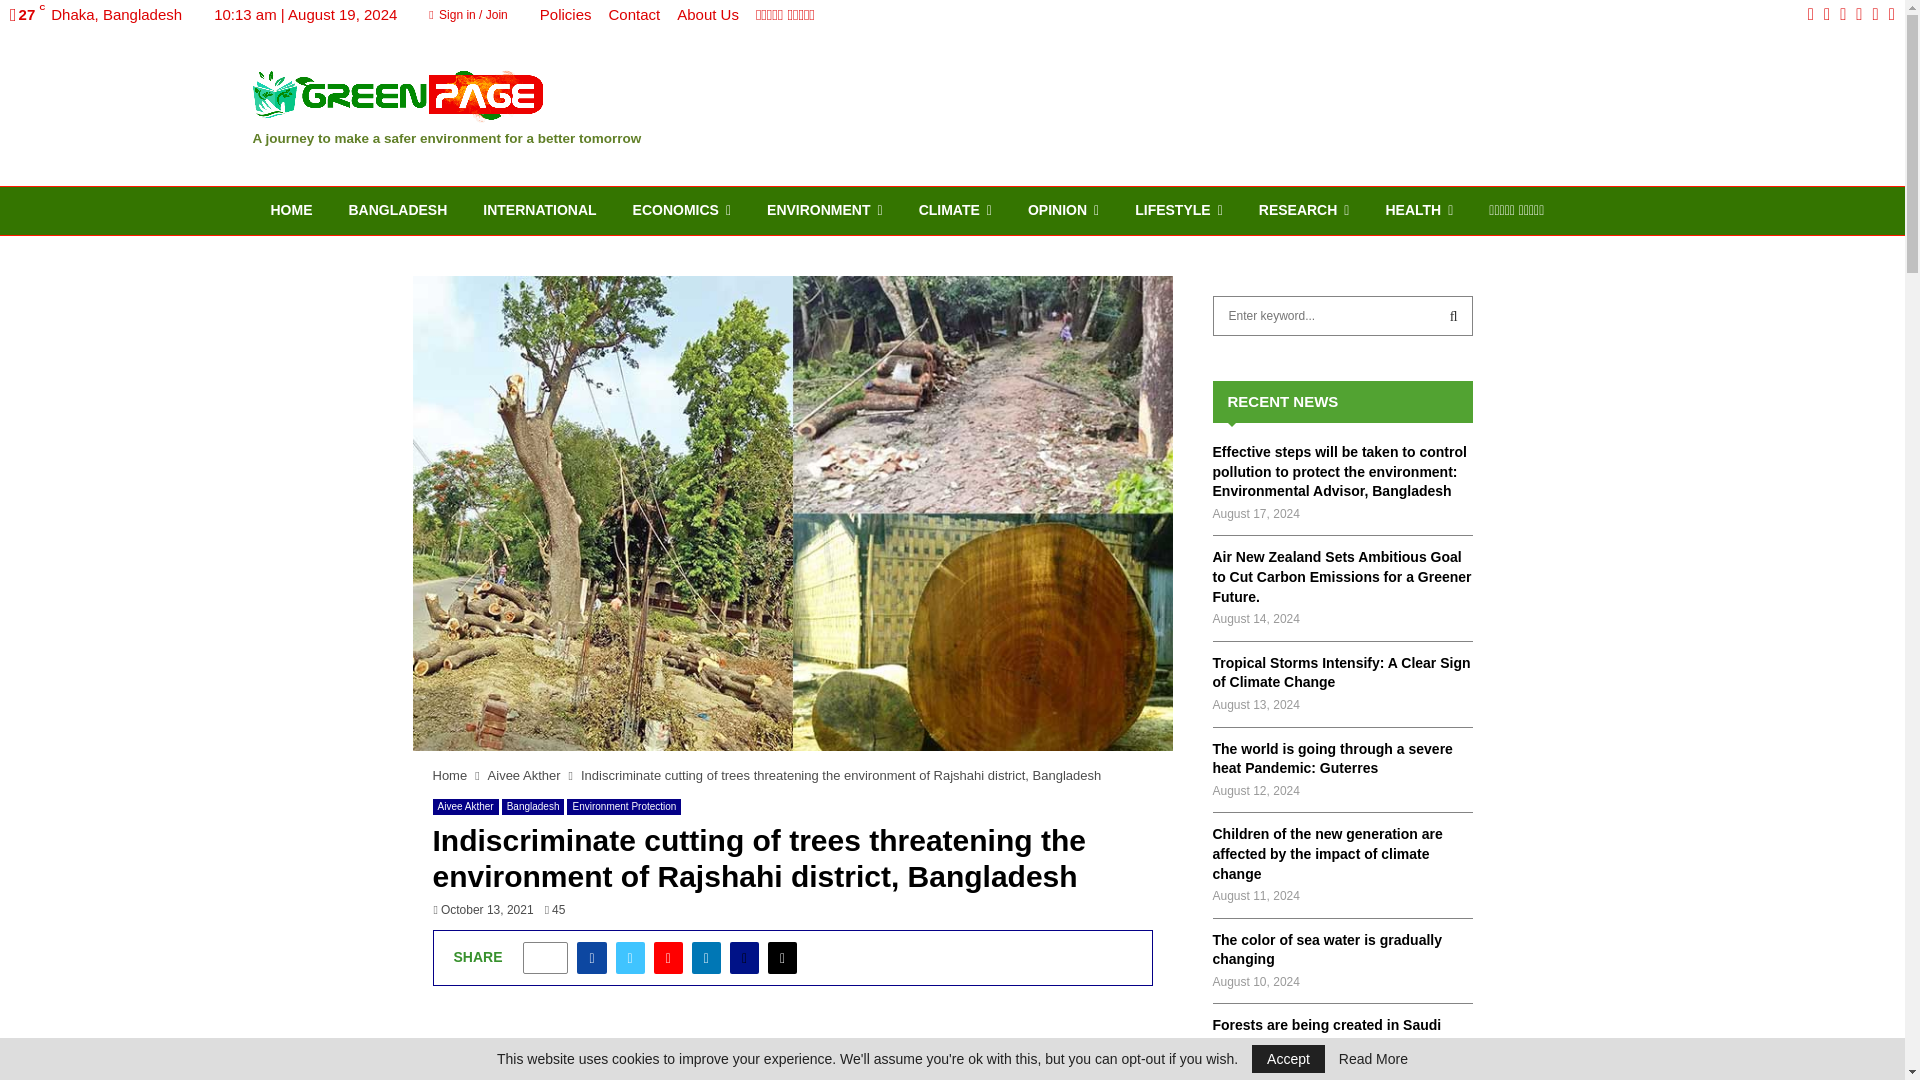  I want to click on Login to your account, so click(953, 387).